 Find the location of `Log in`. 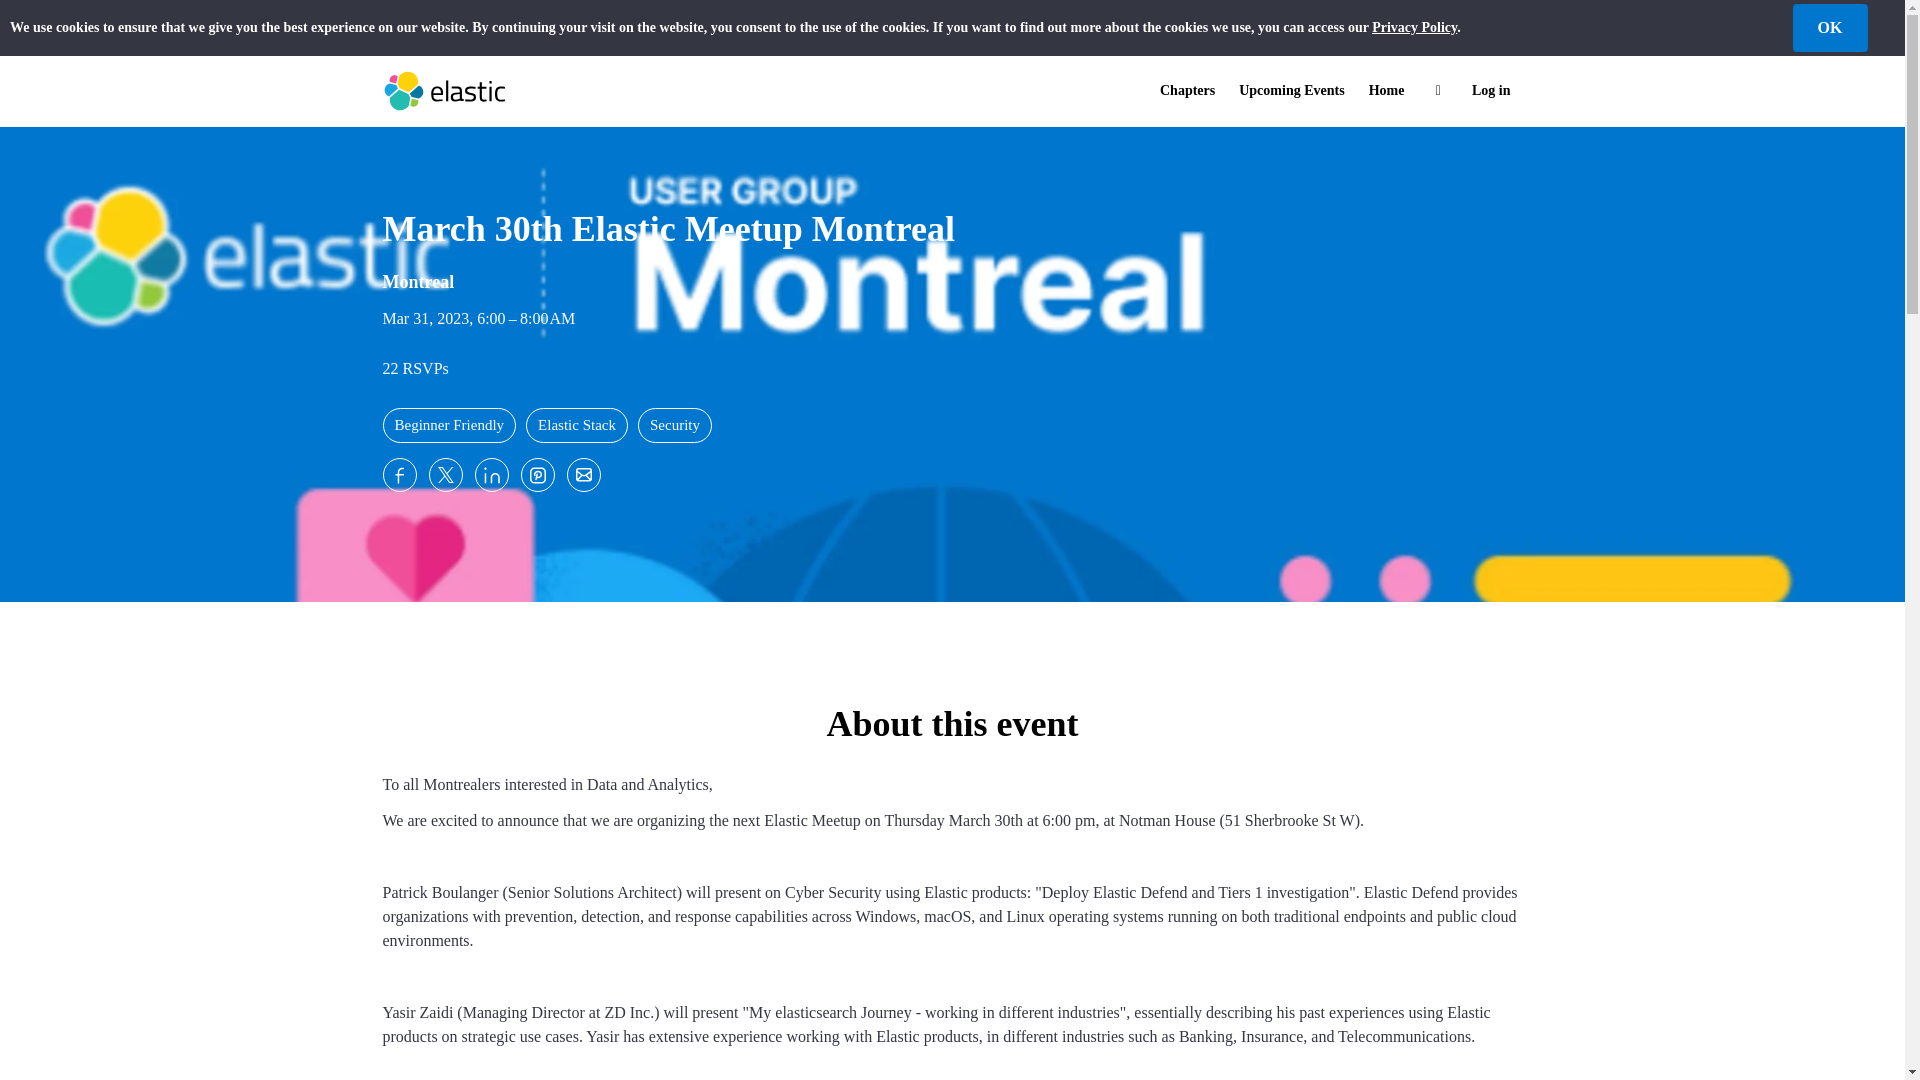

Log in is located at coordinates (1490, 91).